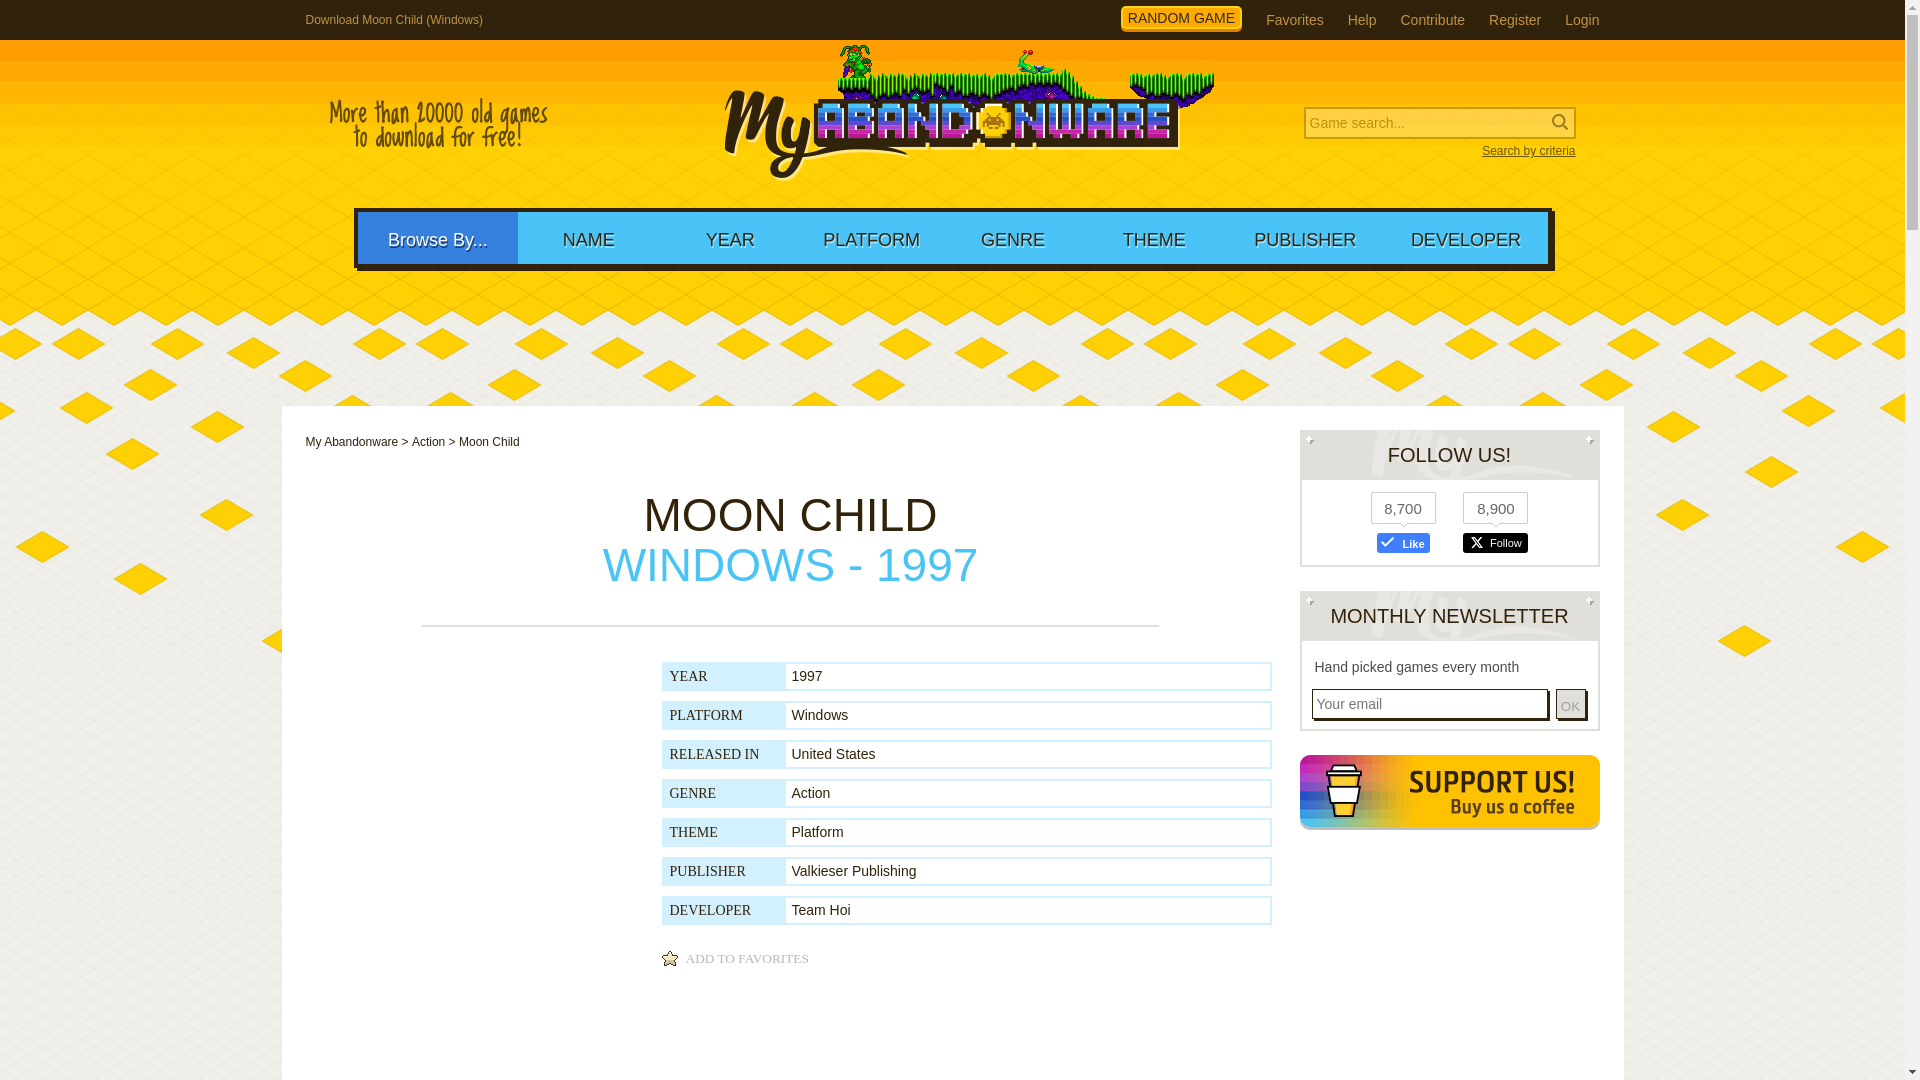 The width and height of the screenshot is (1920, 1080). I want to click on Favorites, so click(1294, 20).